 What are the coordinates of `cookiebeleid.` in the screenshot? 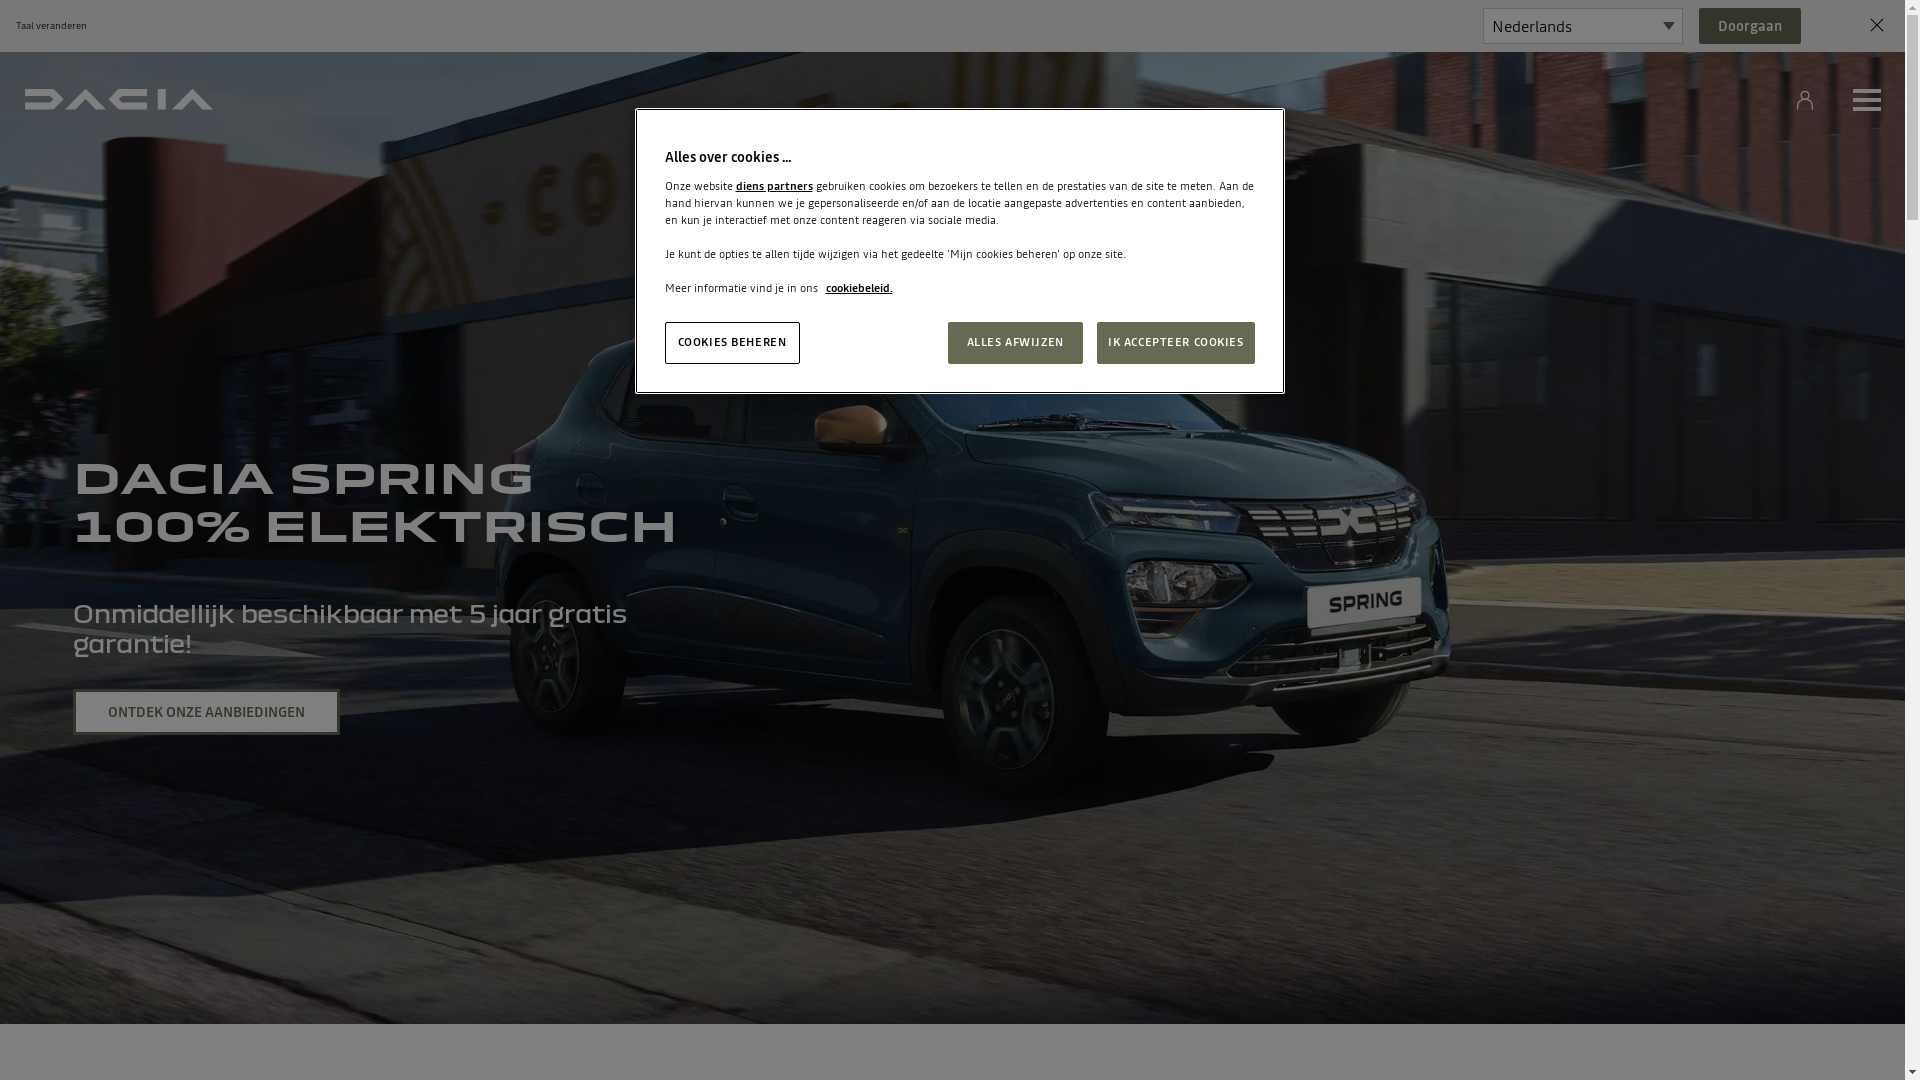 It's located at (860, 288).